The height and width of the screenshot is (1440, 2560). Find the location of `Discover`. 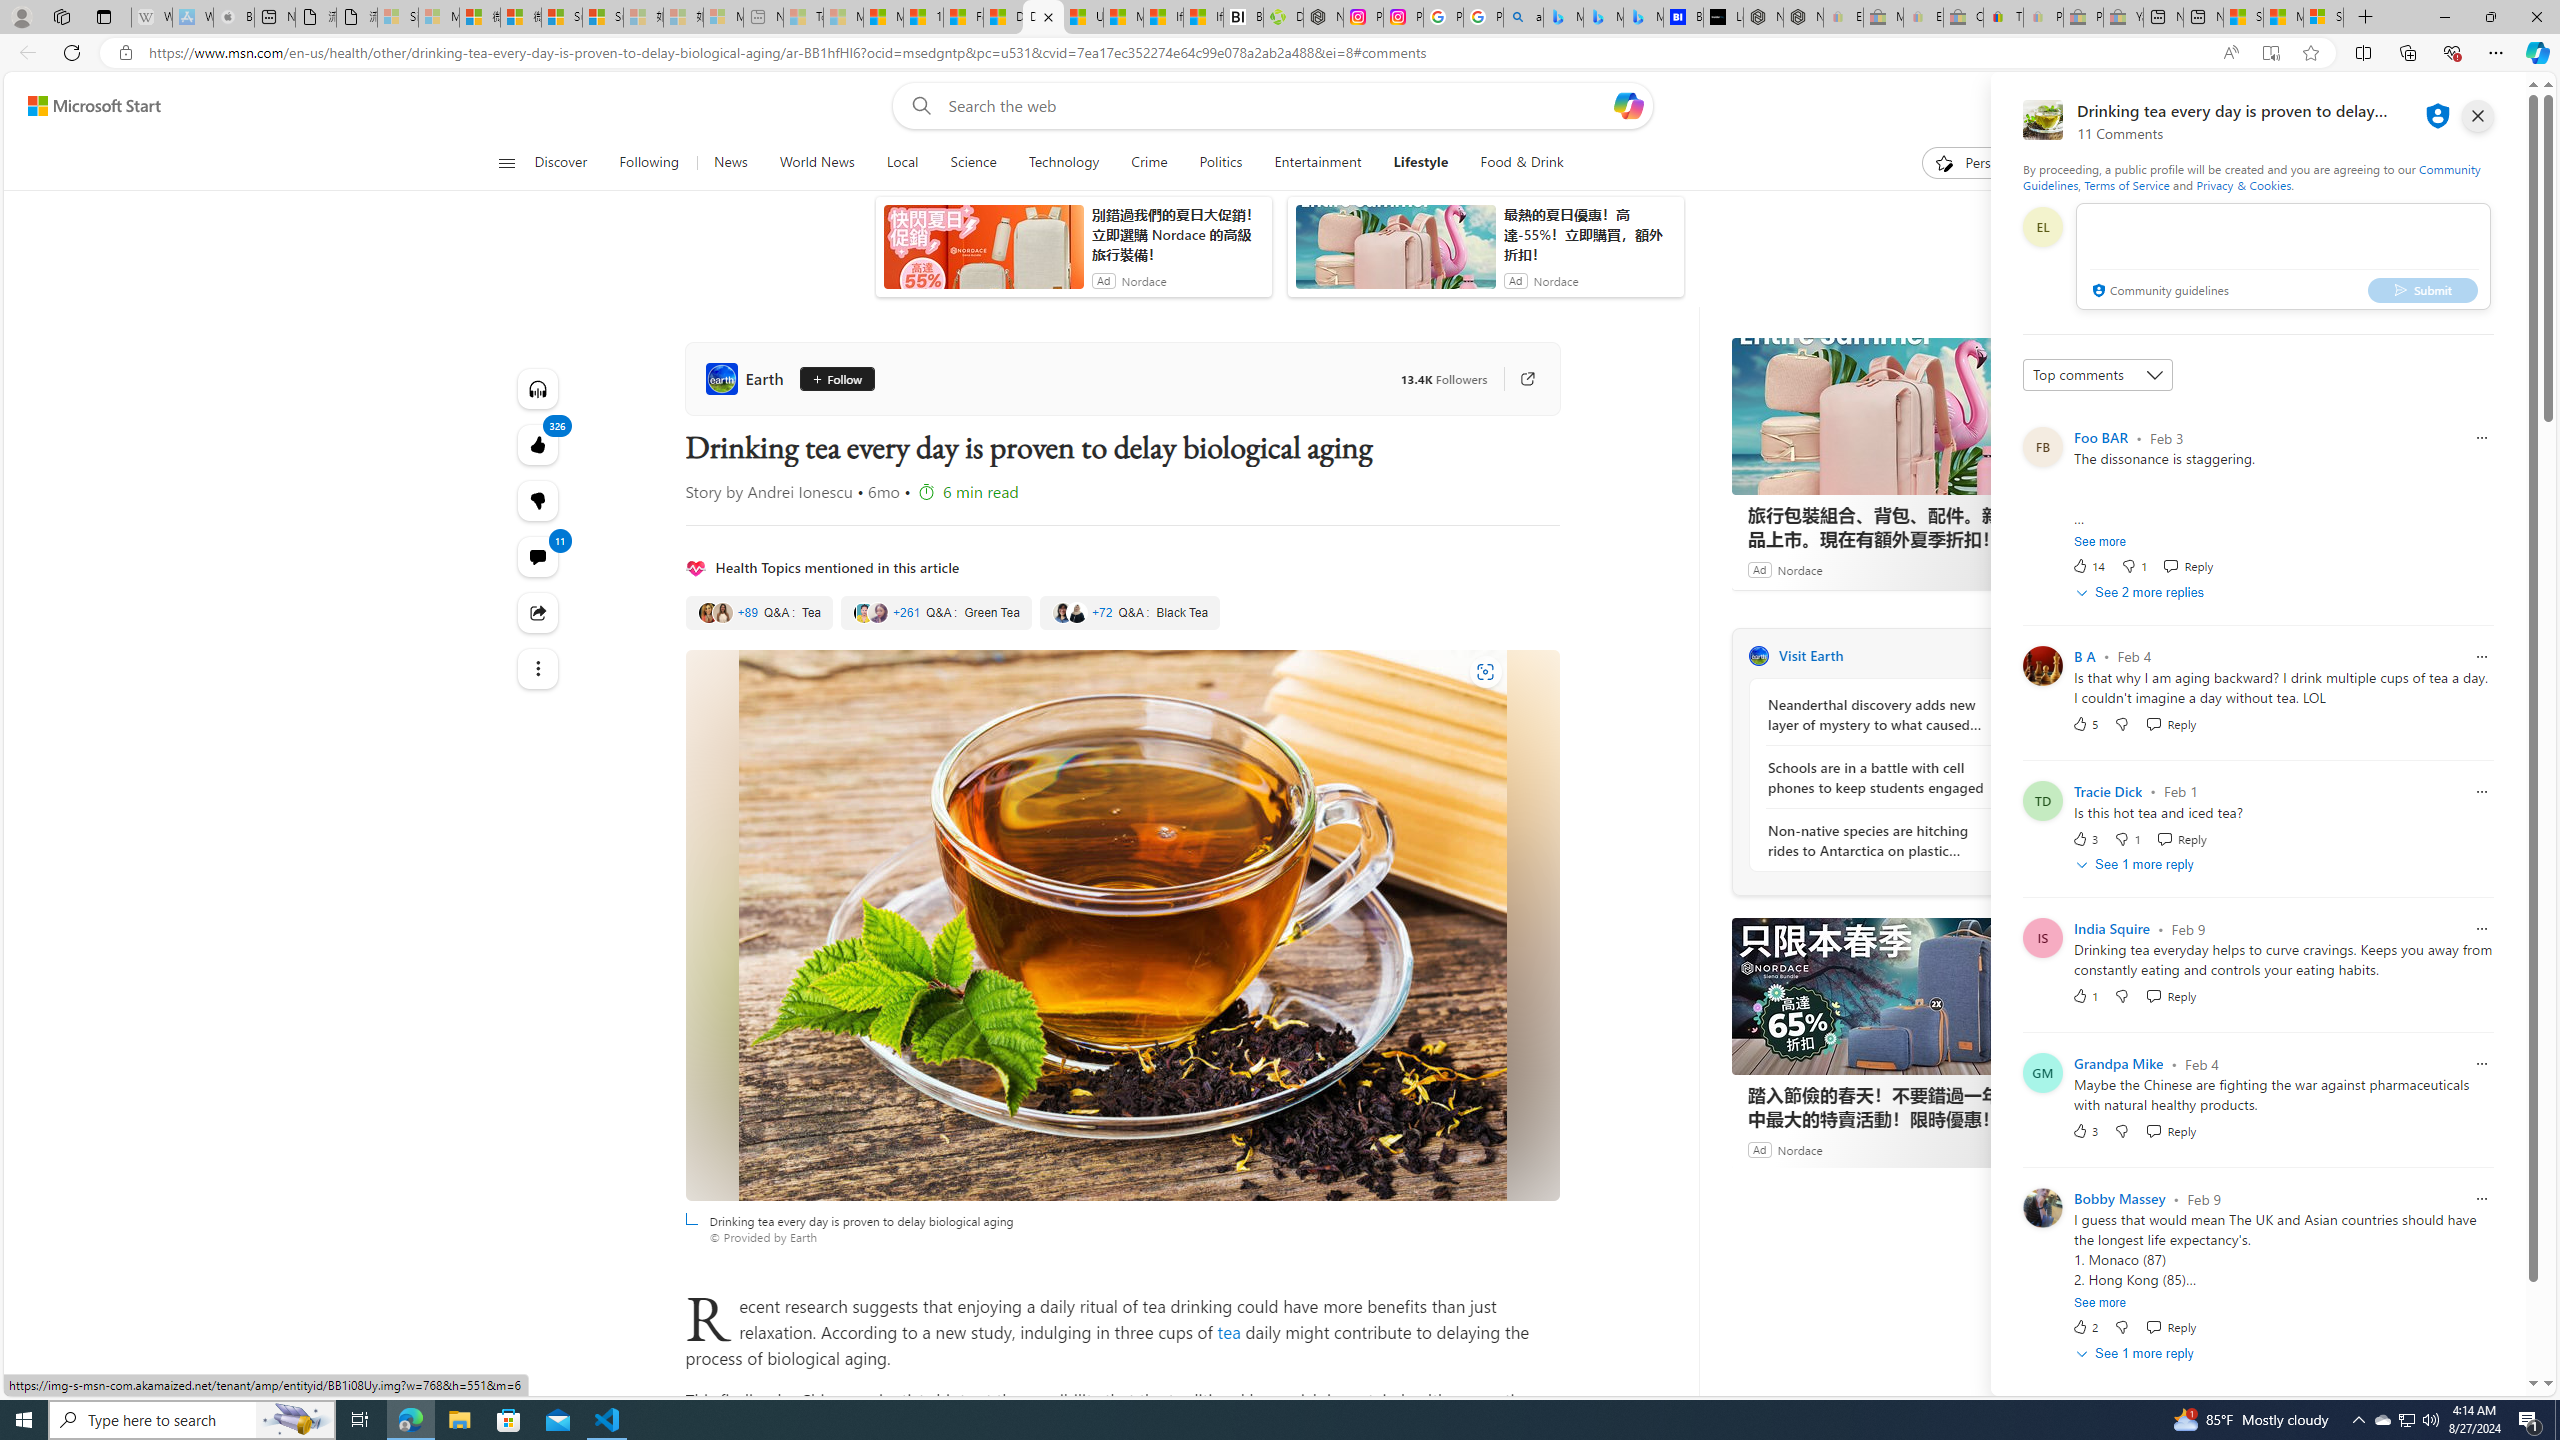

Discover is located at coordinates (562, 163).